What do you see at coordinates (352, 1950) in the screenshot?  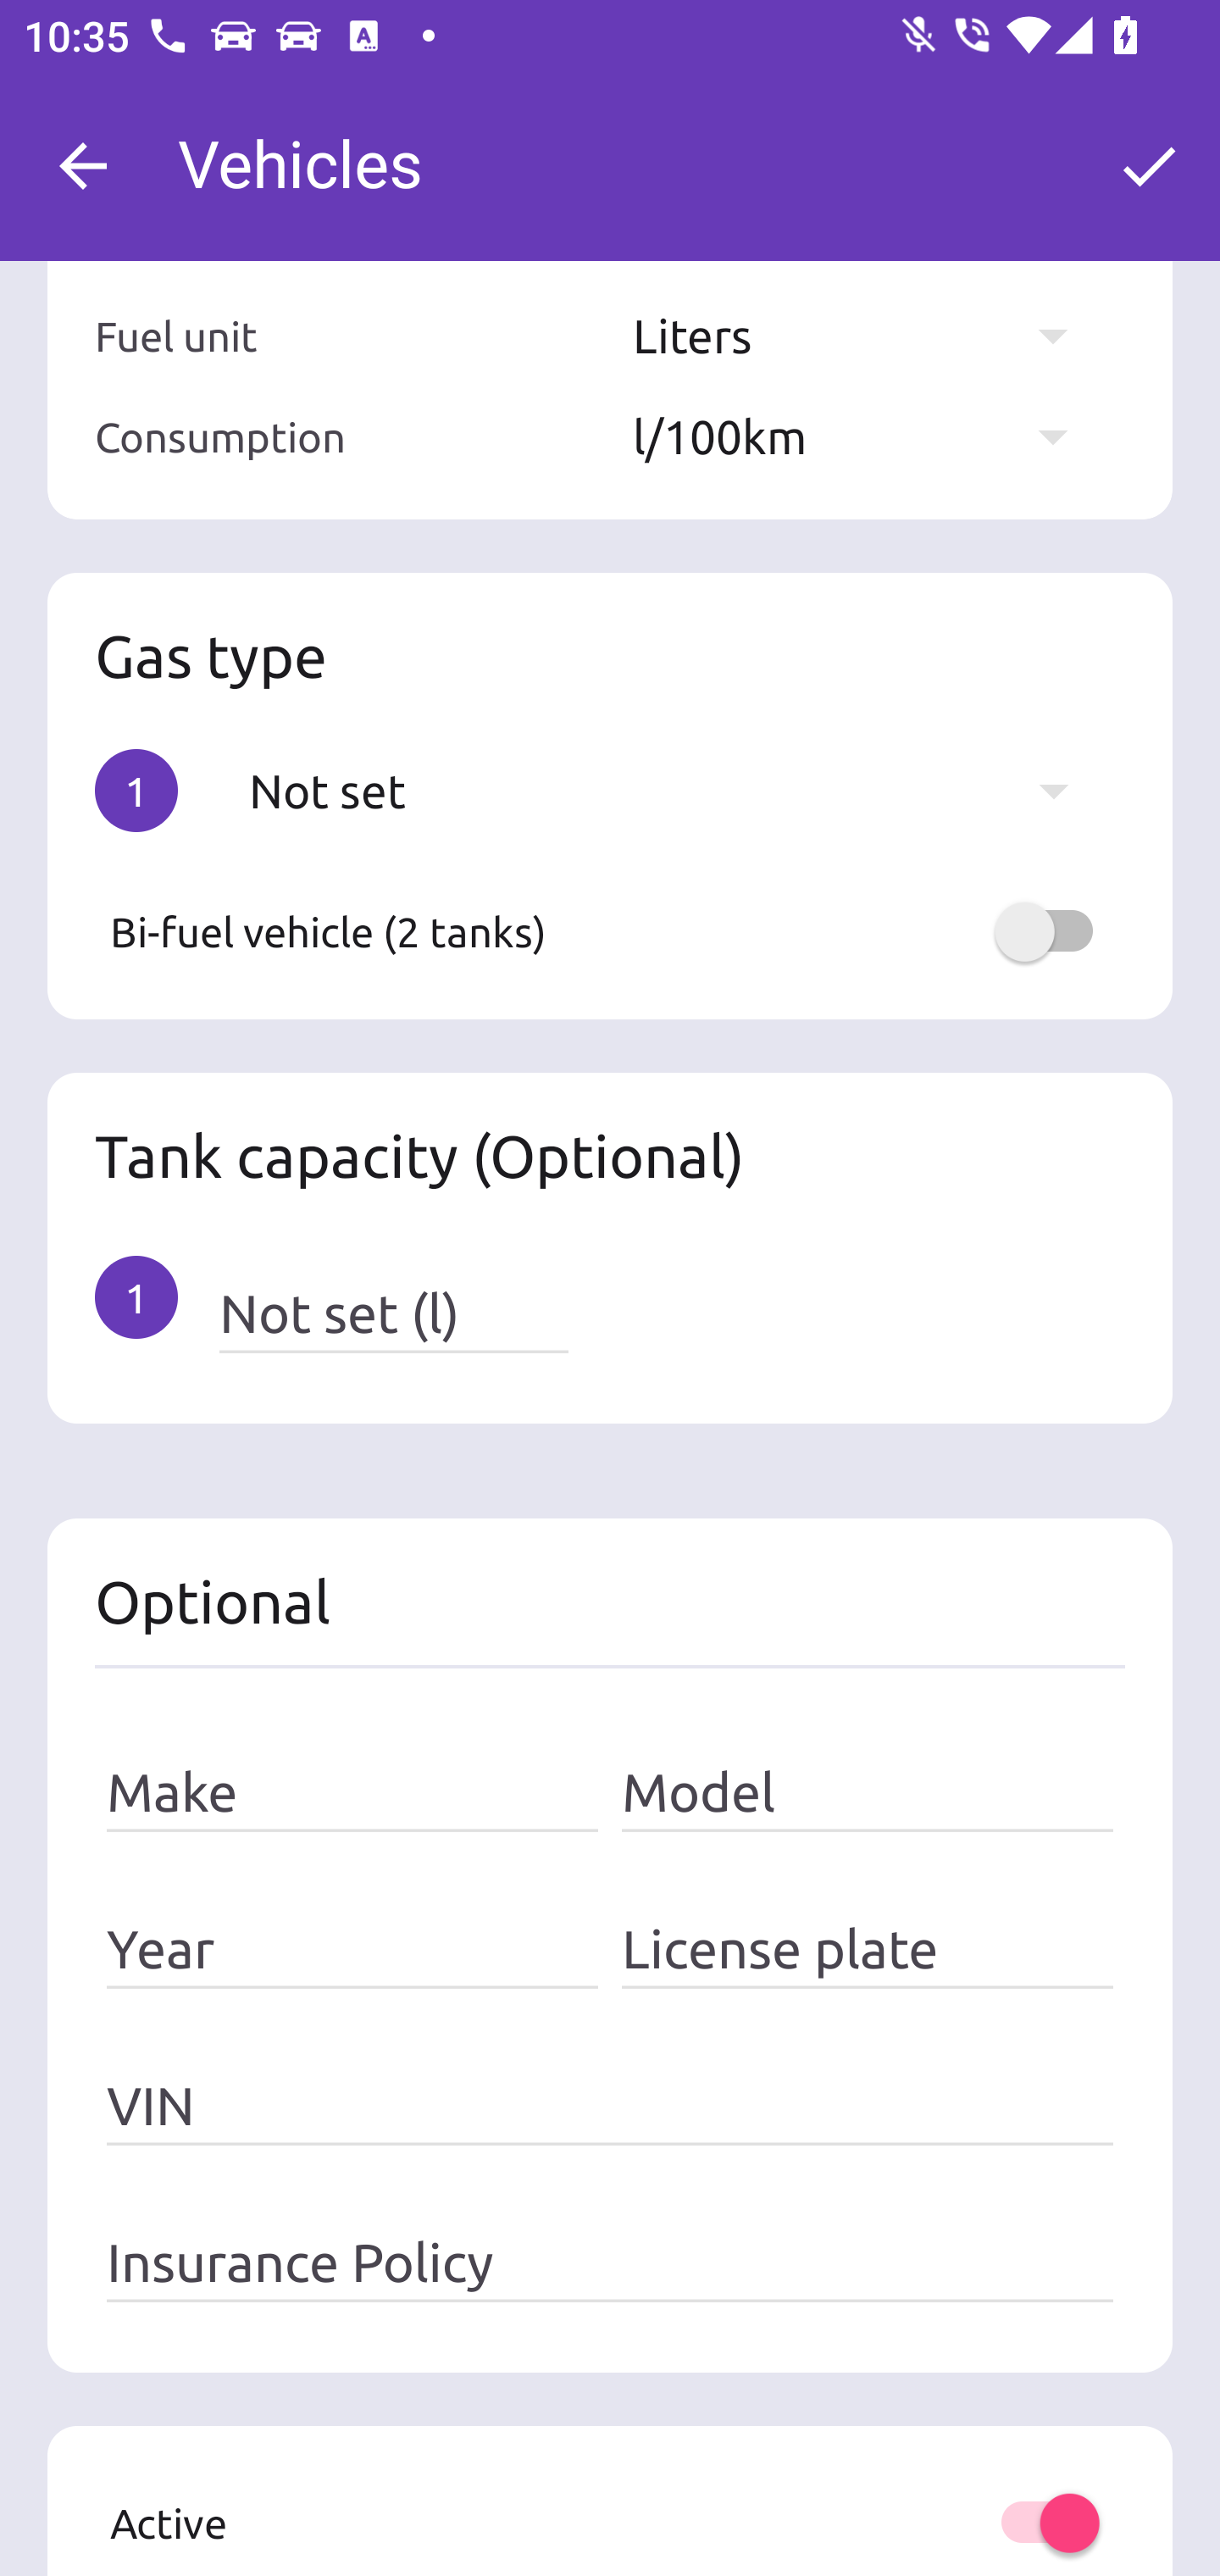 I see `Year` at bounding box center [352, 1950].